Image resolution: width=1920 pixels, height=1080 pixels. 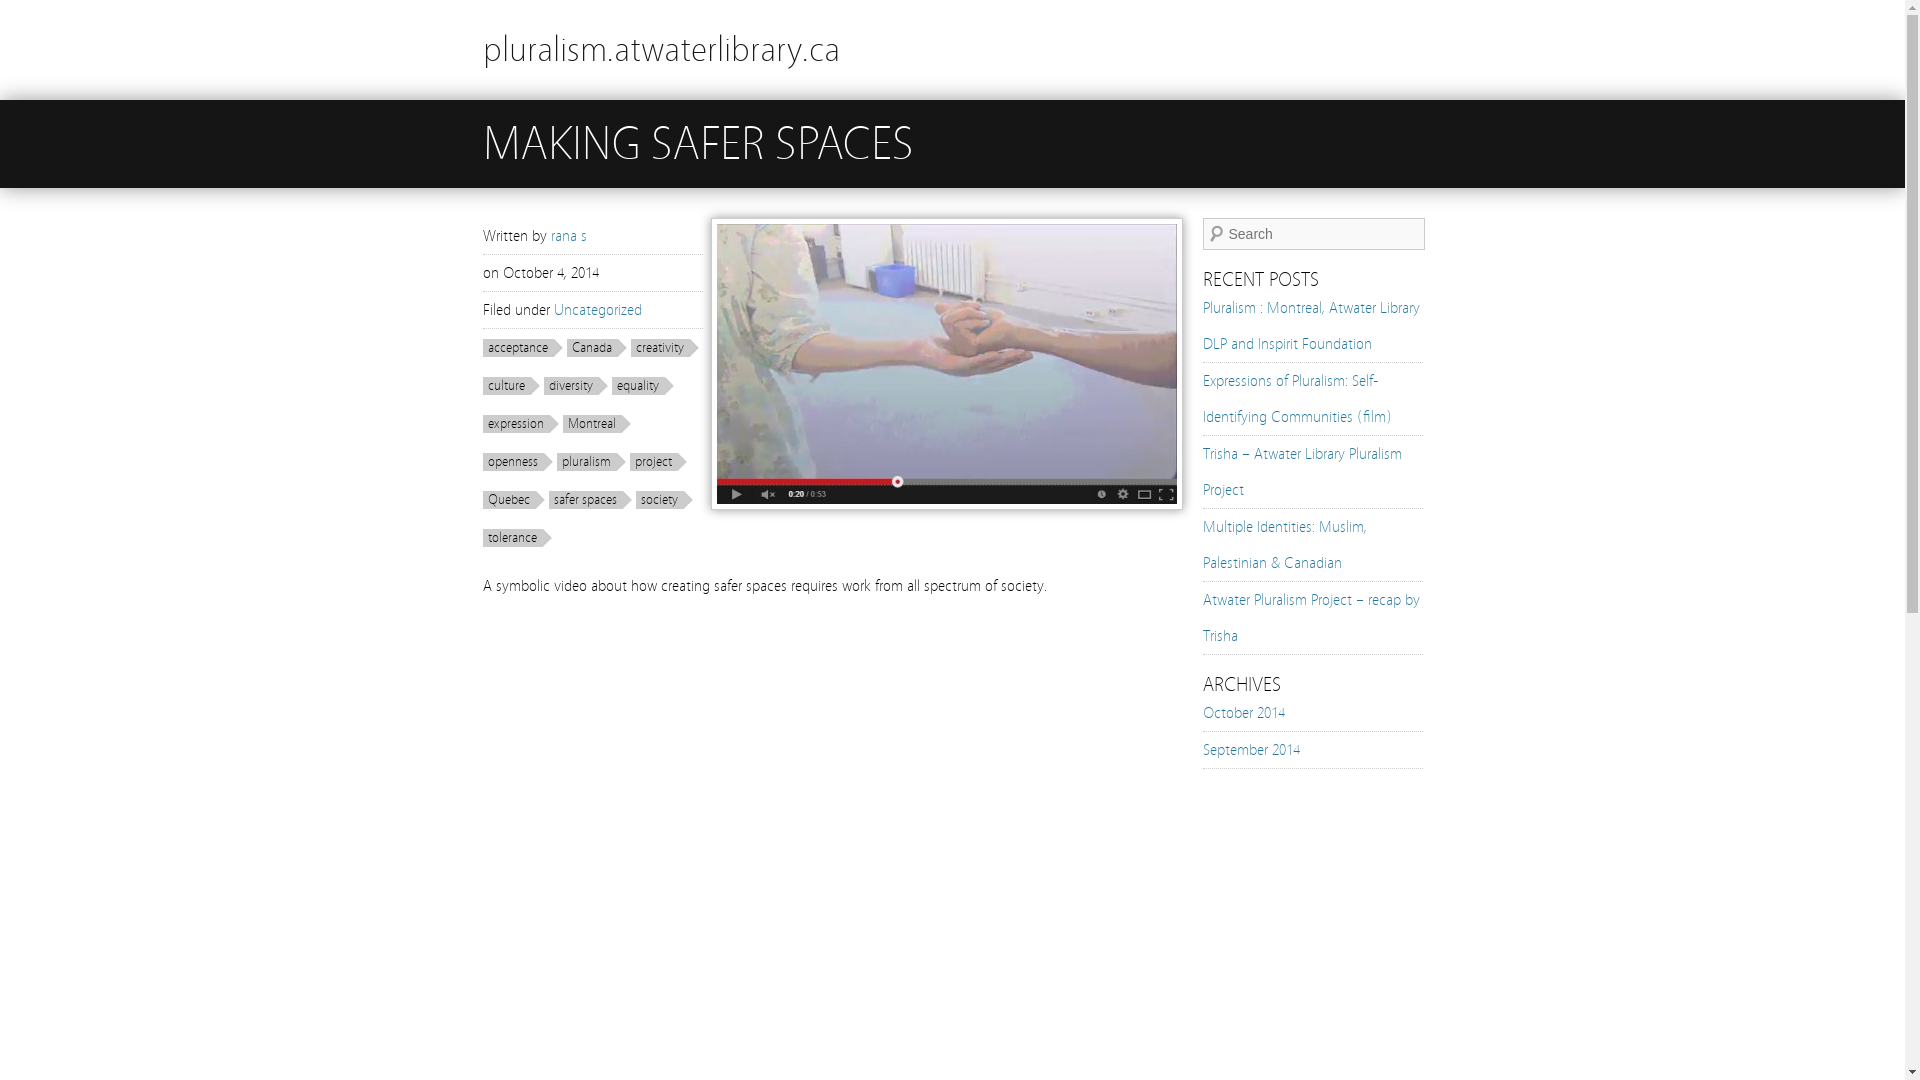 I want to click on society, so click(x=664, y=500).